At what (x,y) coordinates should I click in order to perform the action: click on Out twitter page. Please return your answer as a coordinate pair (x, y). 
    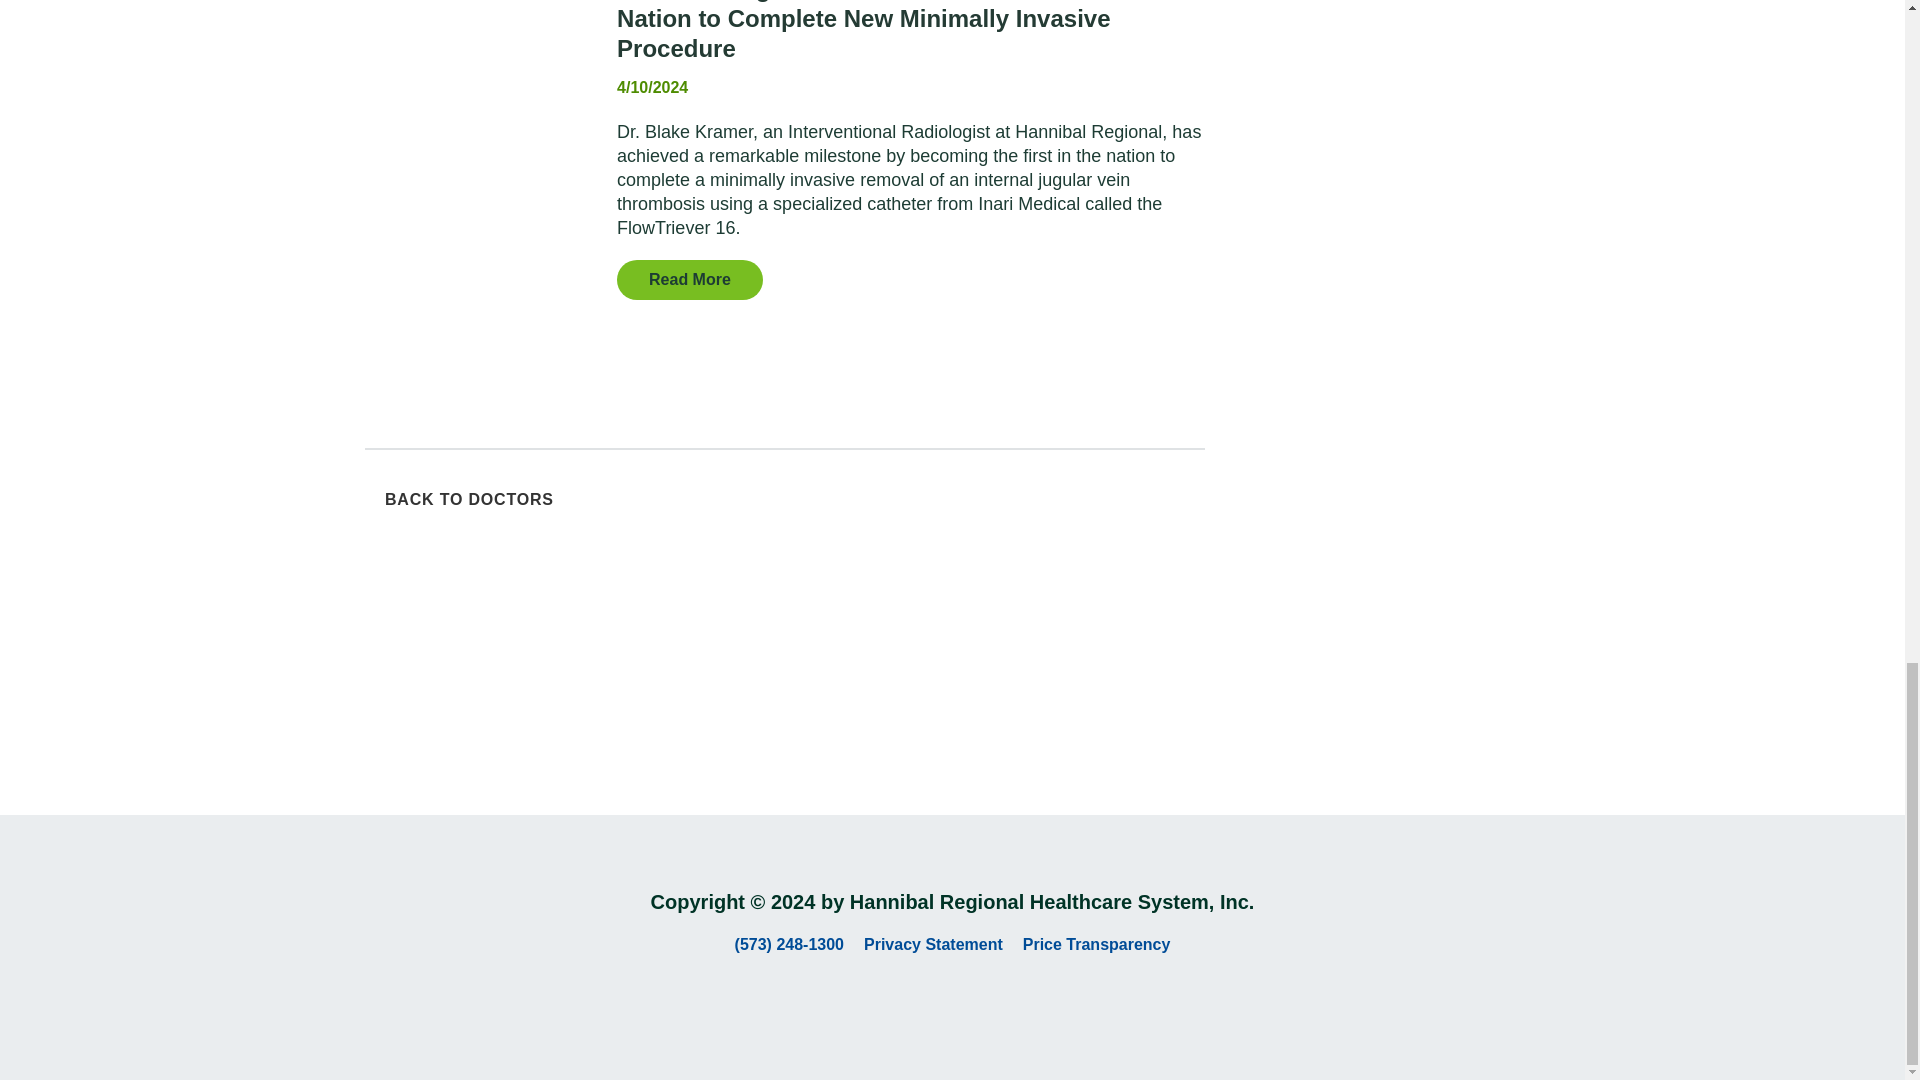
    Looking at the image, I should click on (952, 1004).